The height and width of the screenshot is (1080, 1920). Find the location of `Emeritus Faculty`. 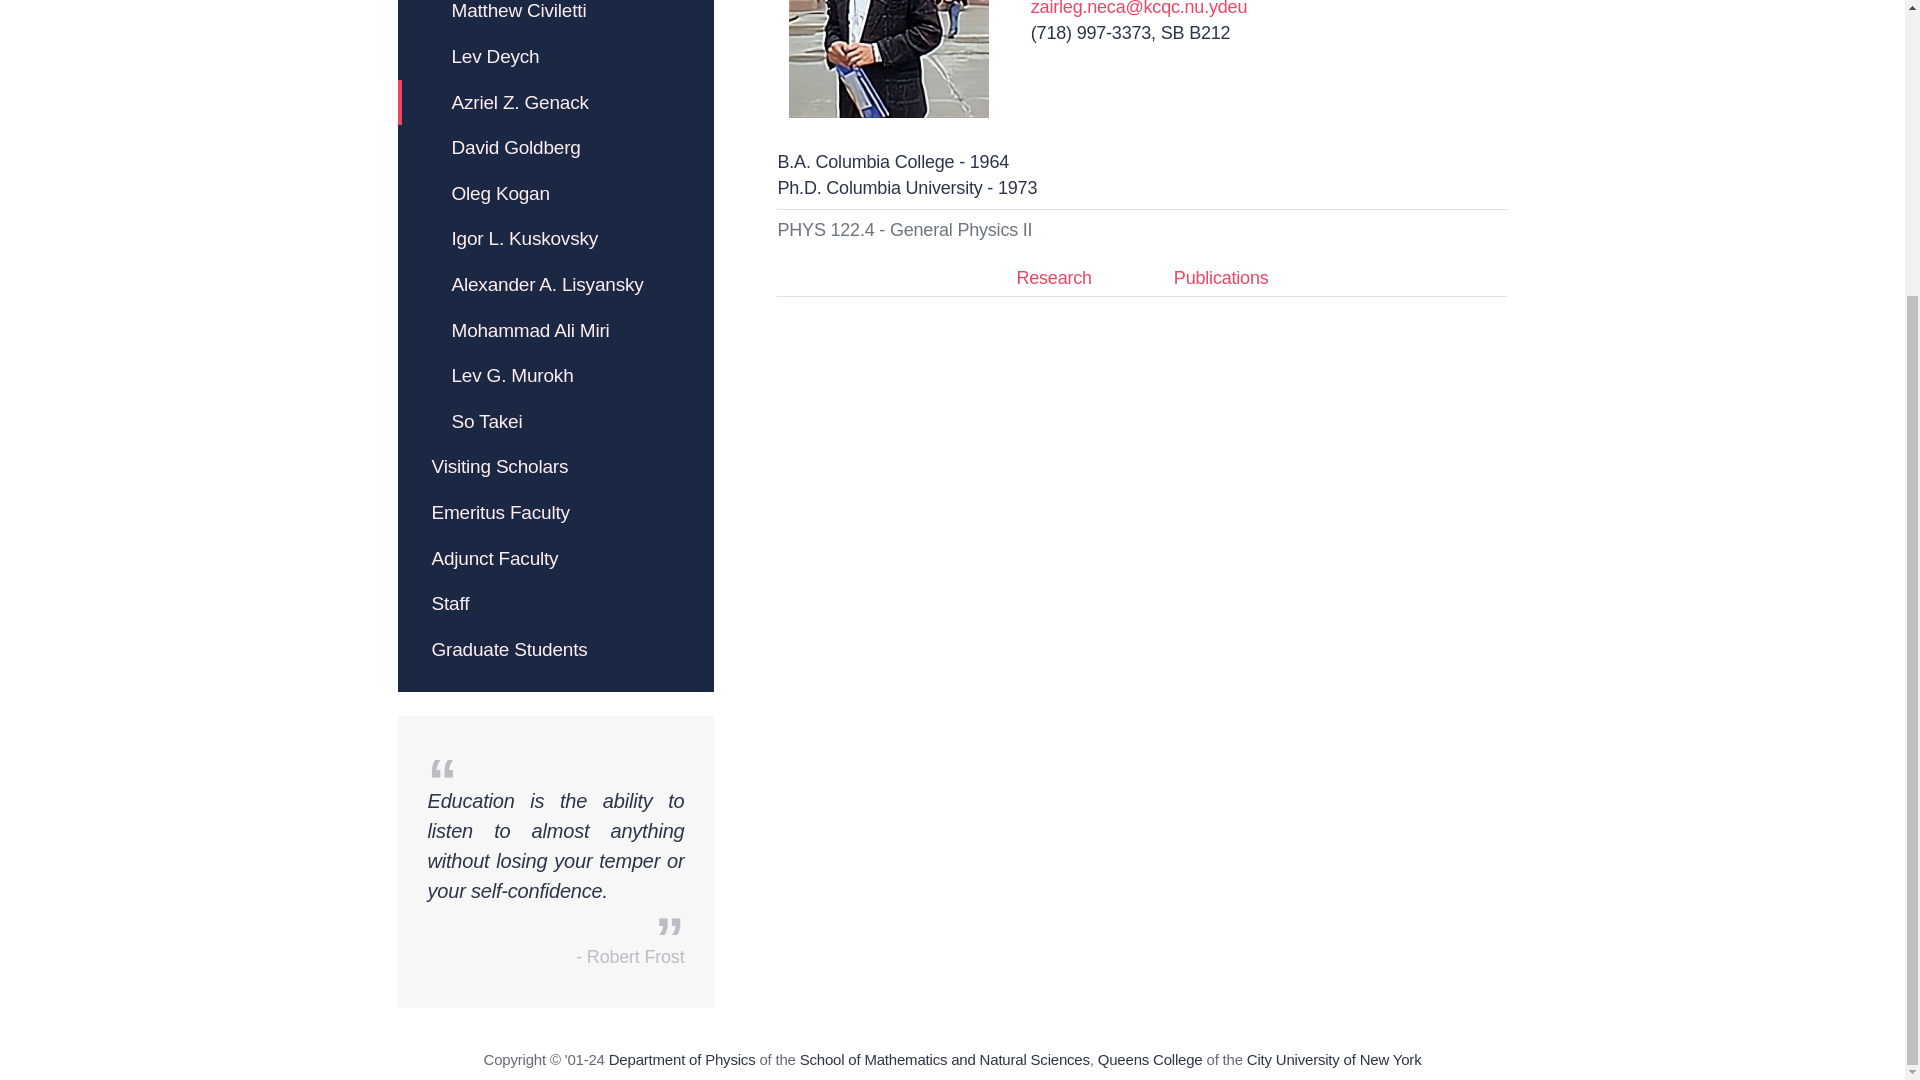

Emeritus Faculty is located at coordinates (556, 512).